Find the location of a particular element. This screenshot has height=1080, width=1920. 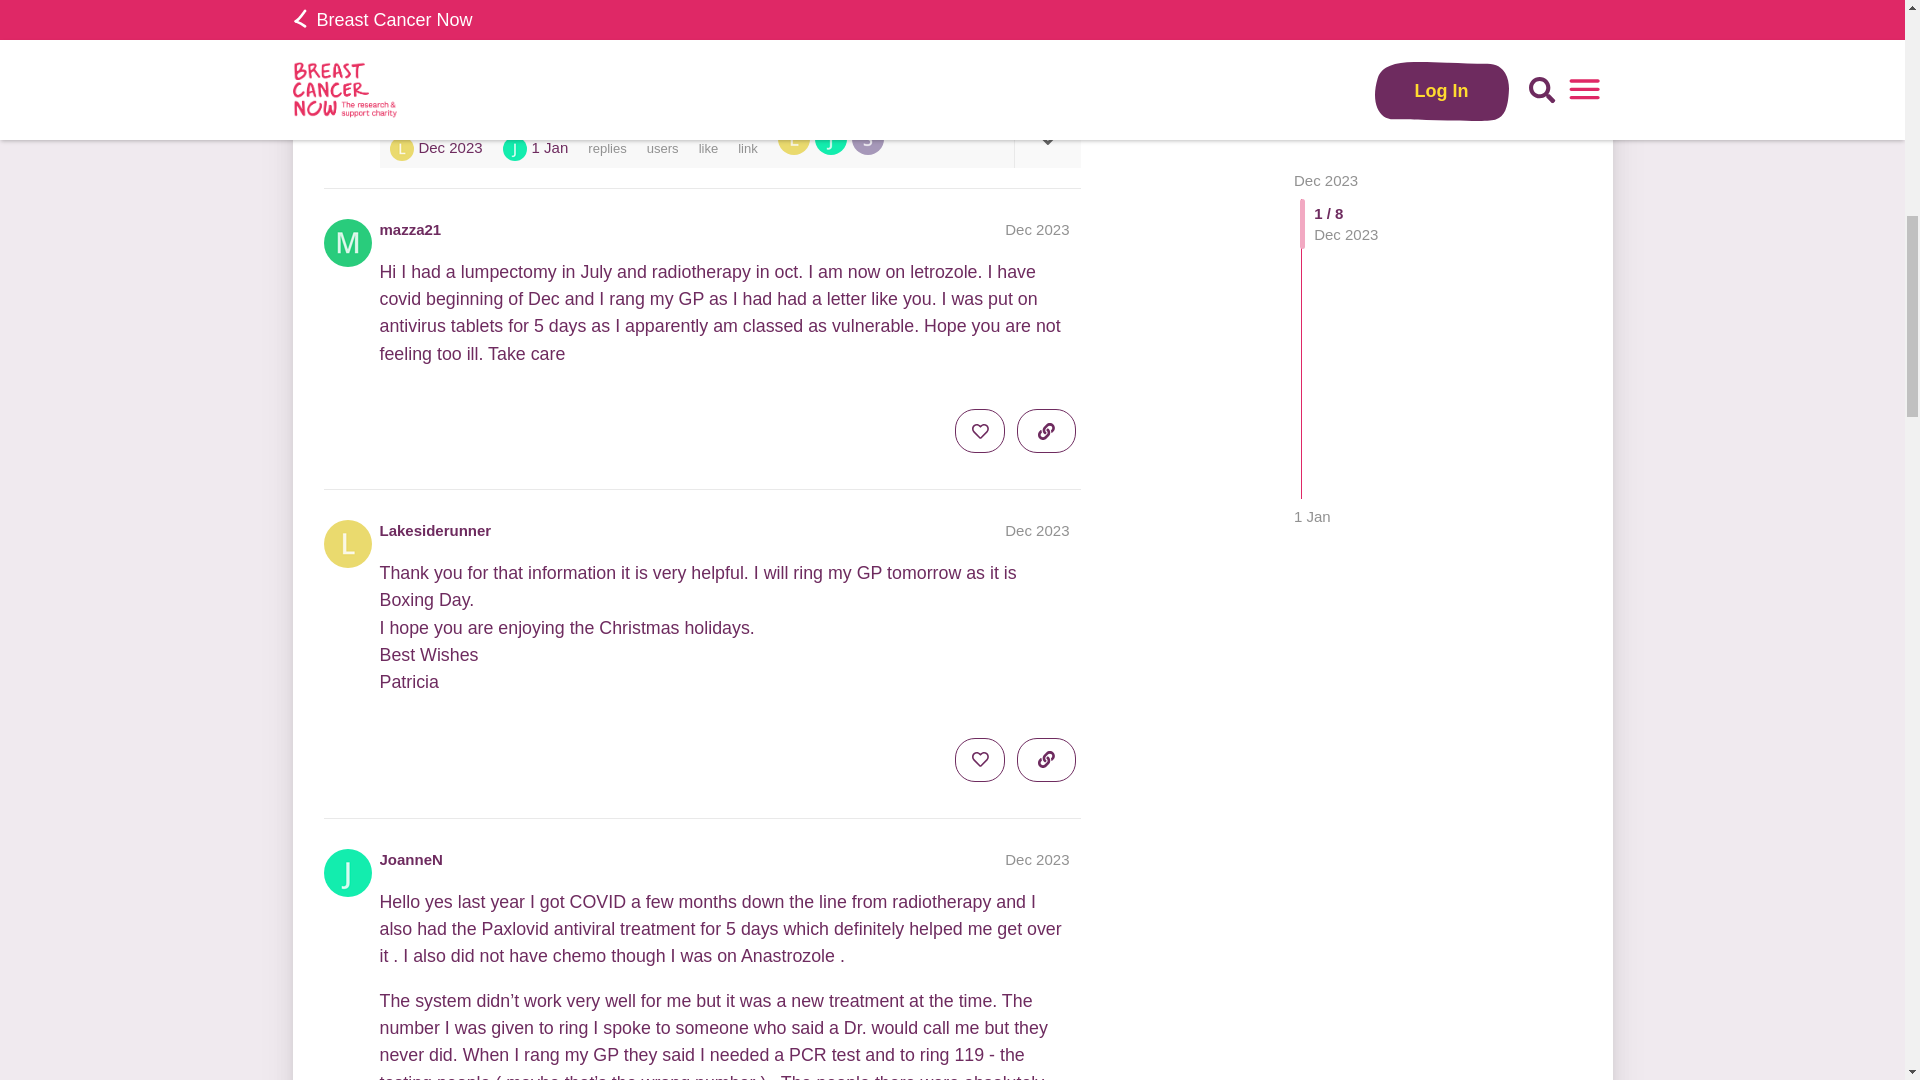

1 Jan is located at coordinates (1312, 27).